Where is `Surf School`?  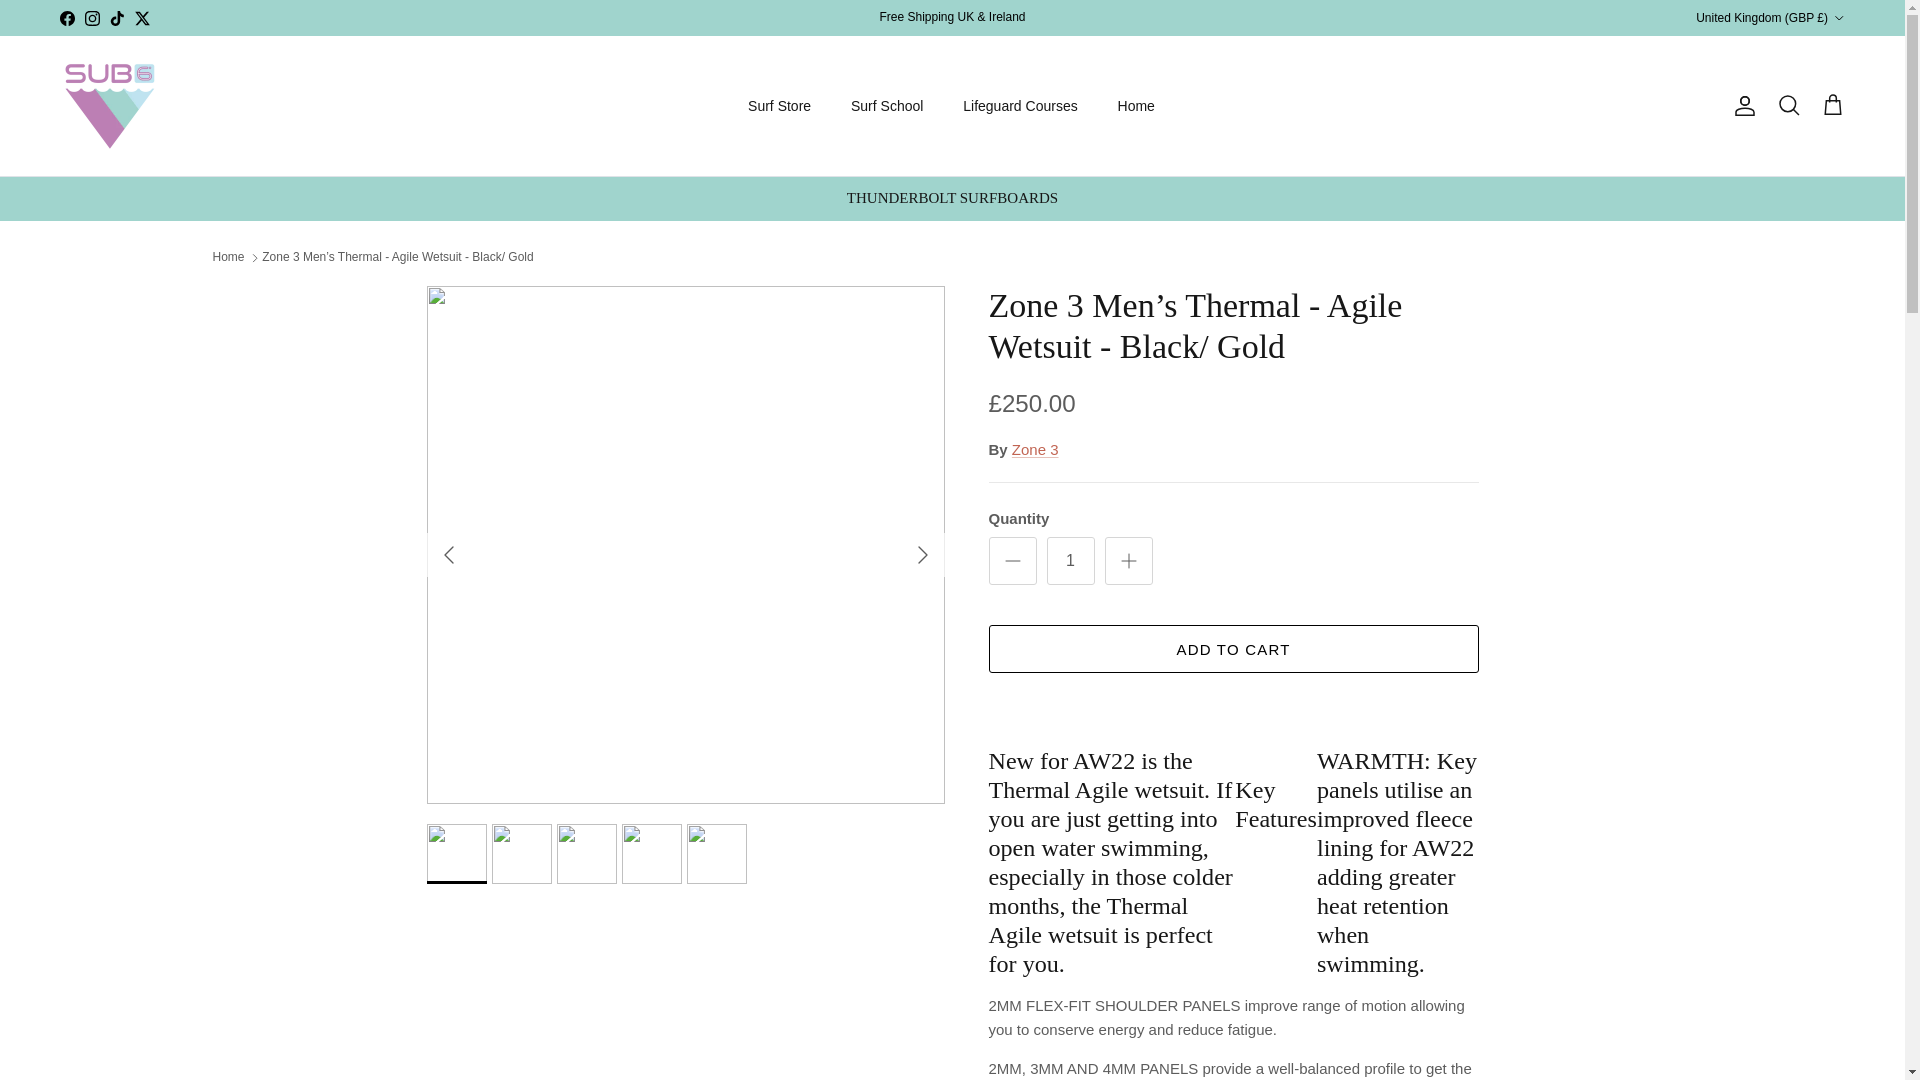 Surf School is located at coordinates (886, 106).